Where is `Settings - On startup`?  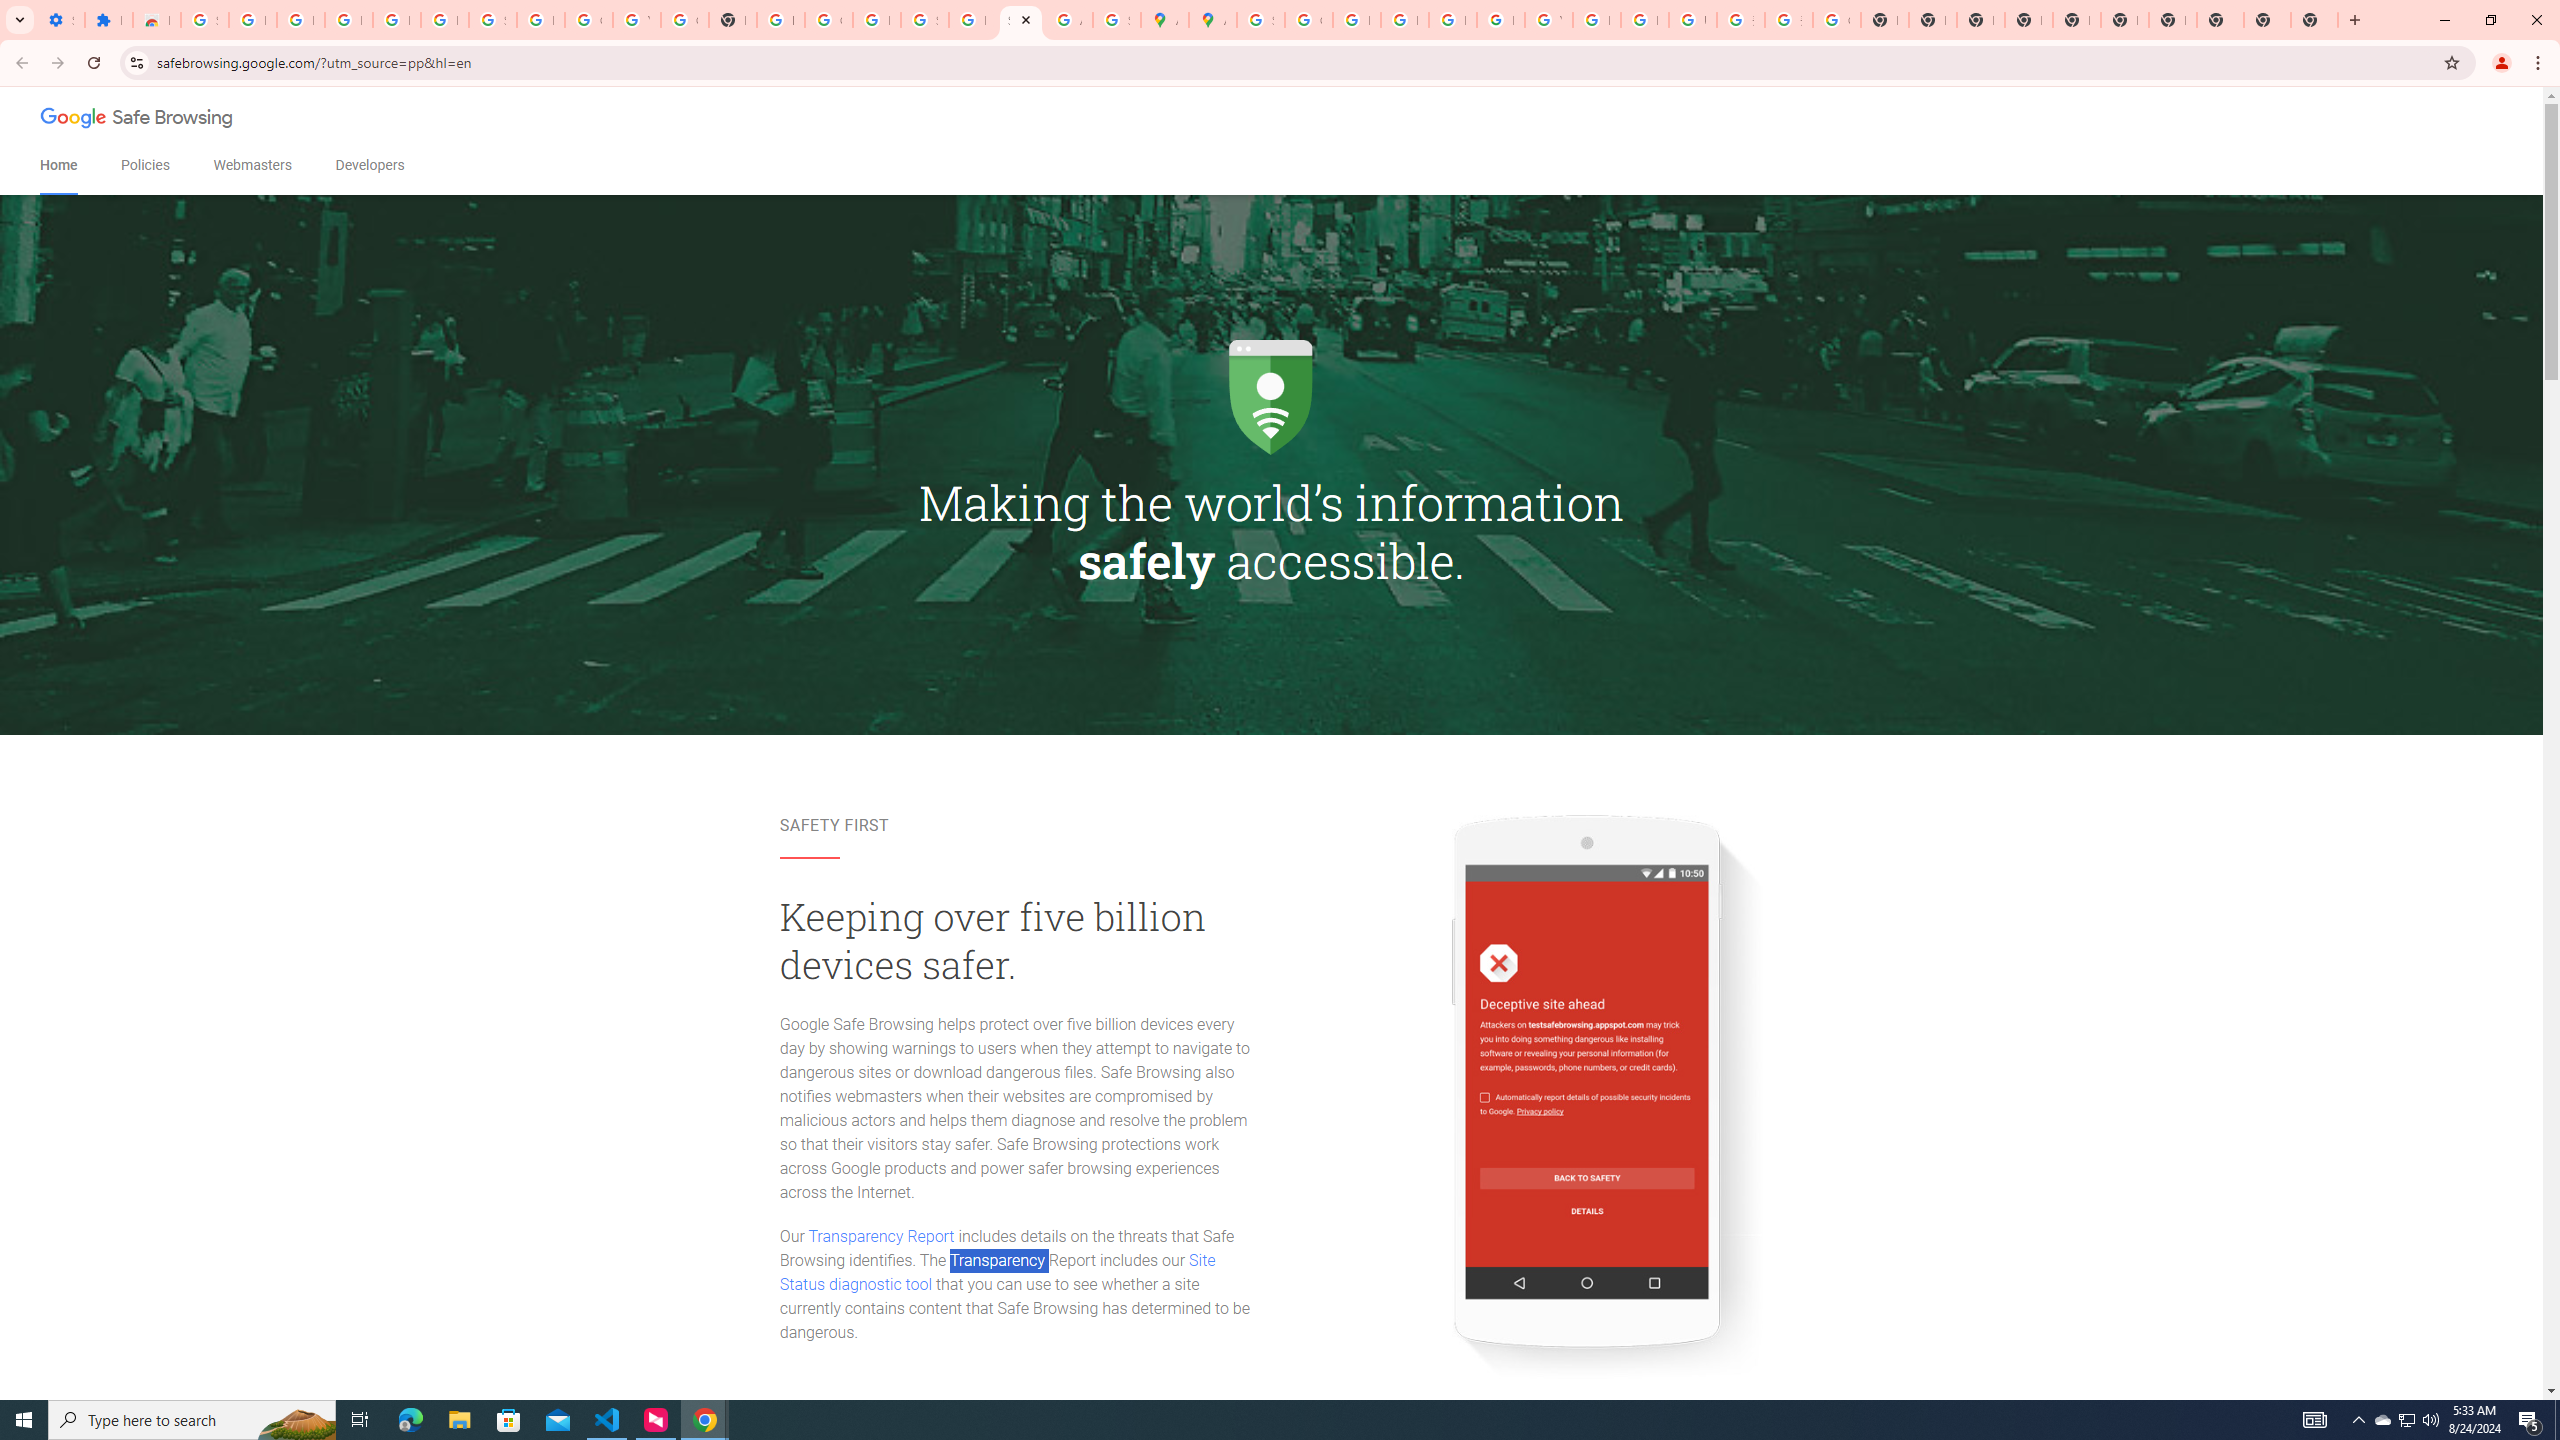 Settings - On startup is located at coordinates (61, 20).